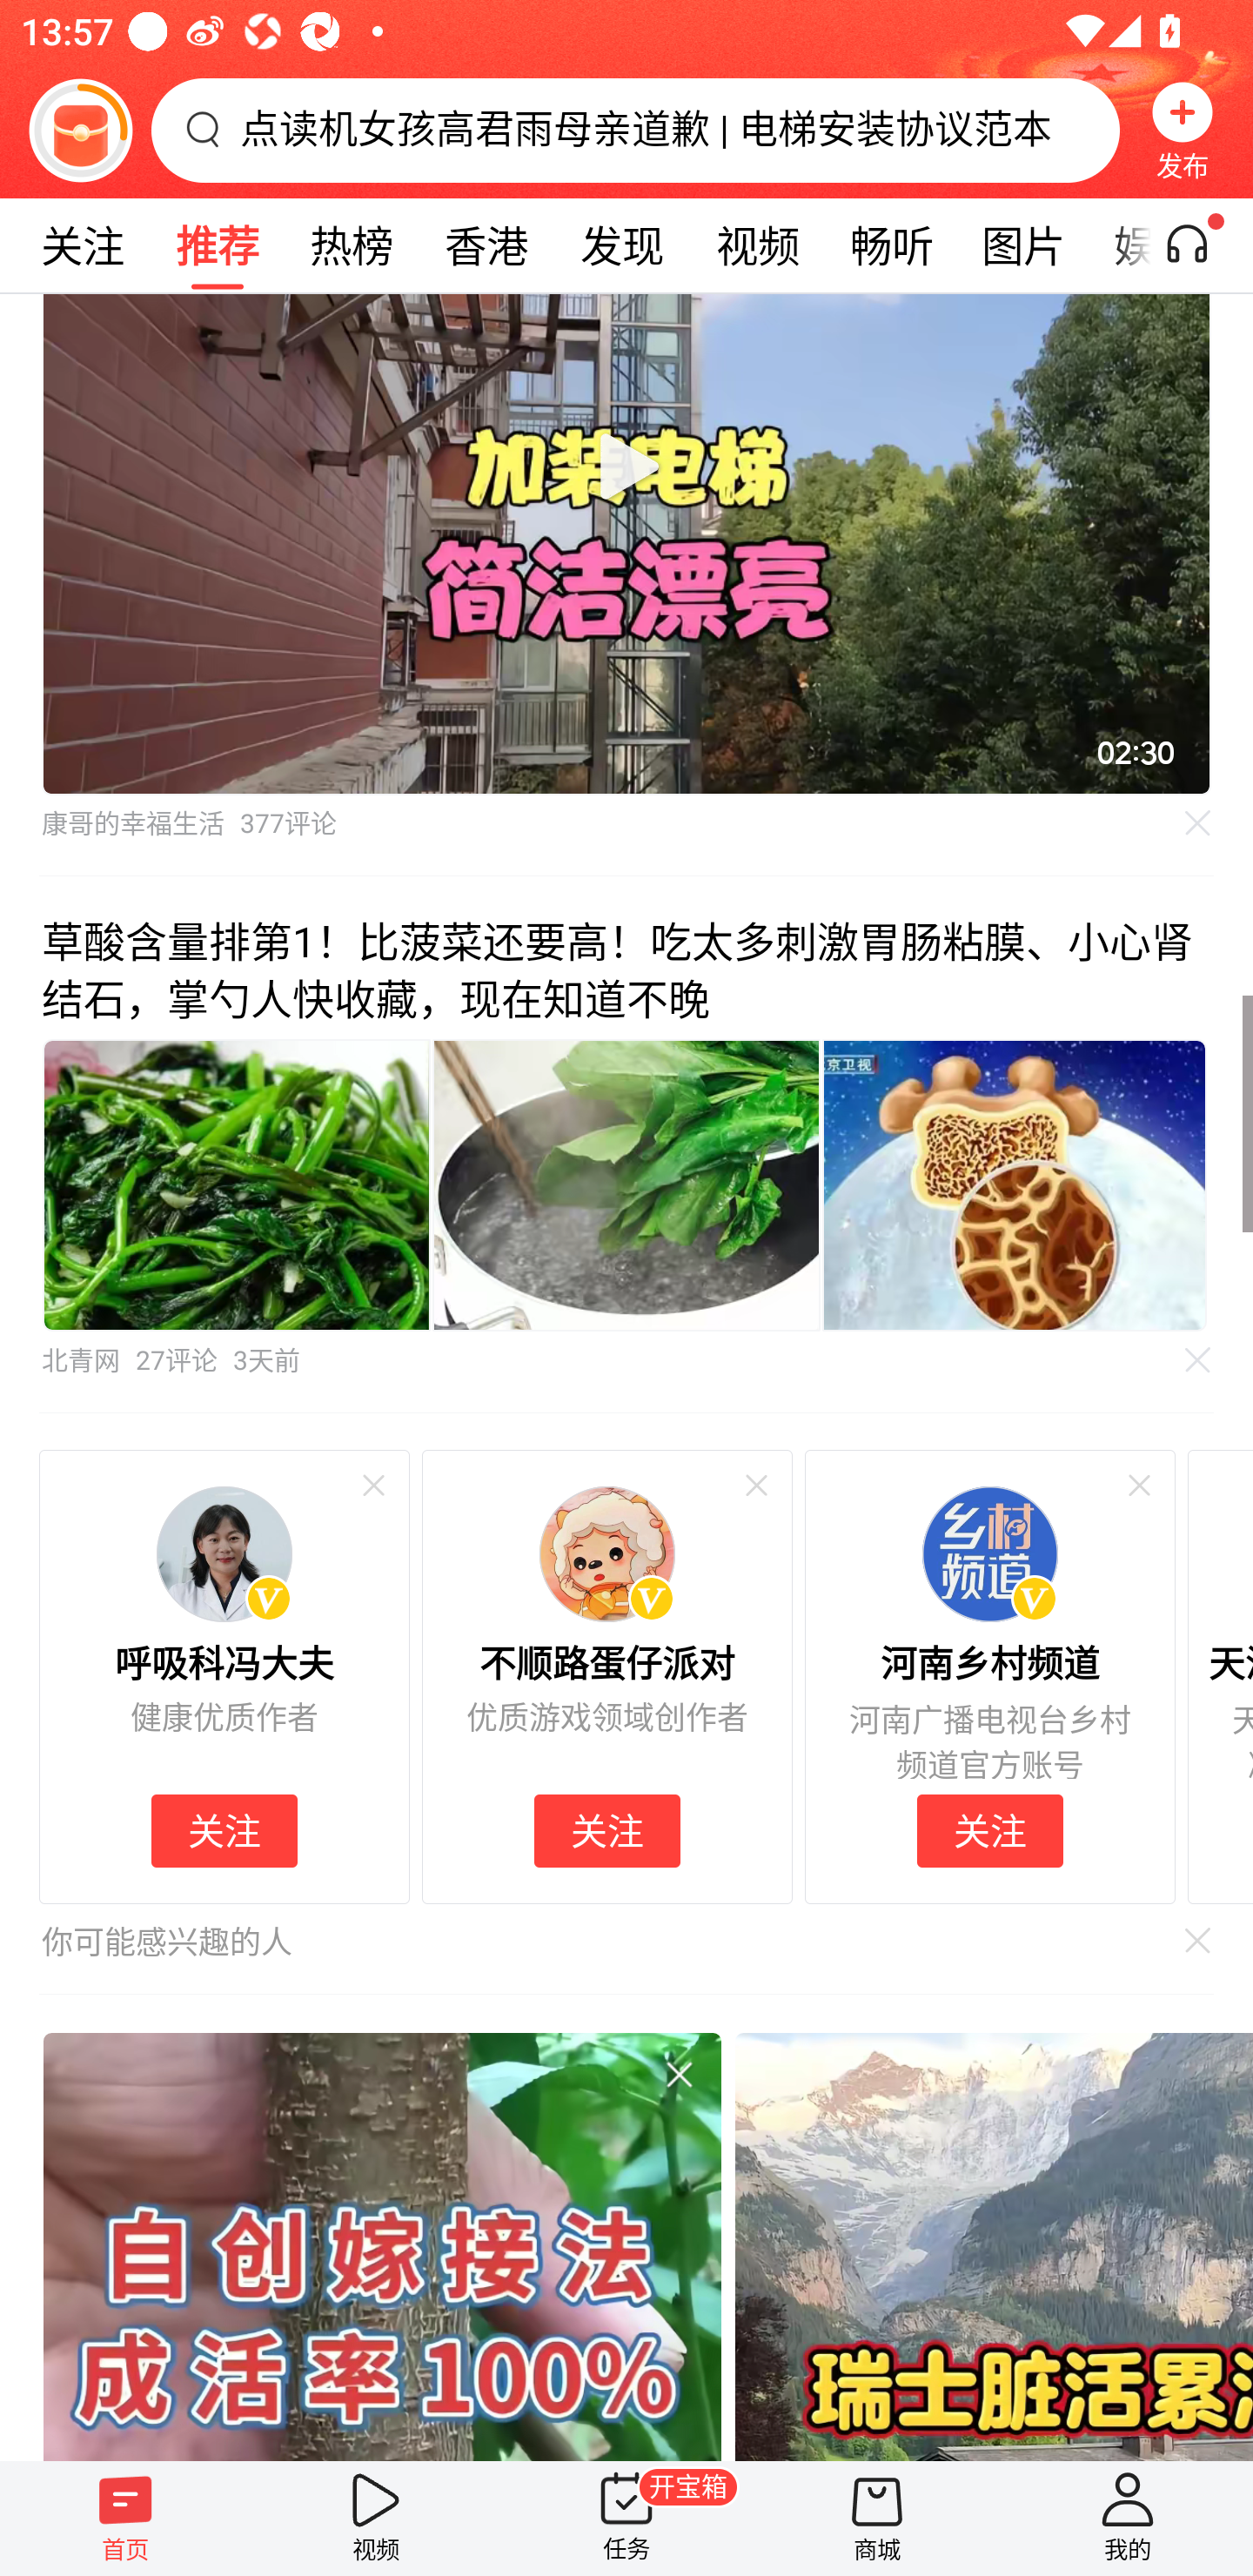 Image resolution: width=1253 pixels, height=2576 pixels. I want to click on 香港, so click(486, 245).